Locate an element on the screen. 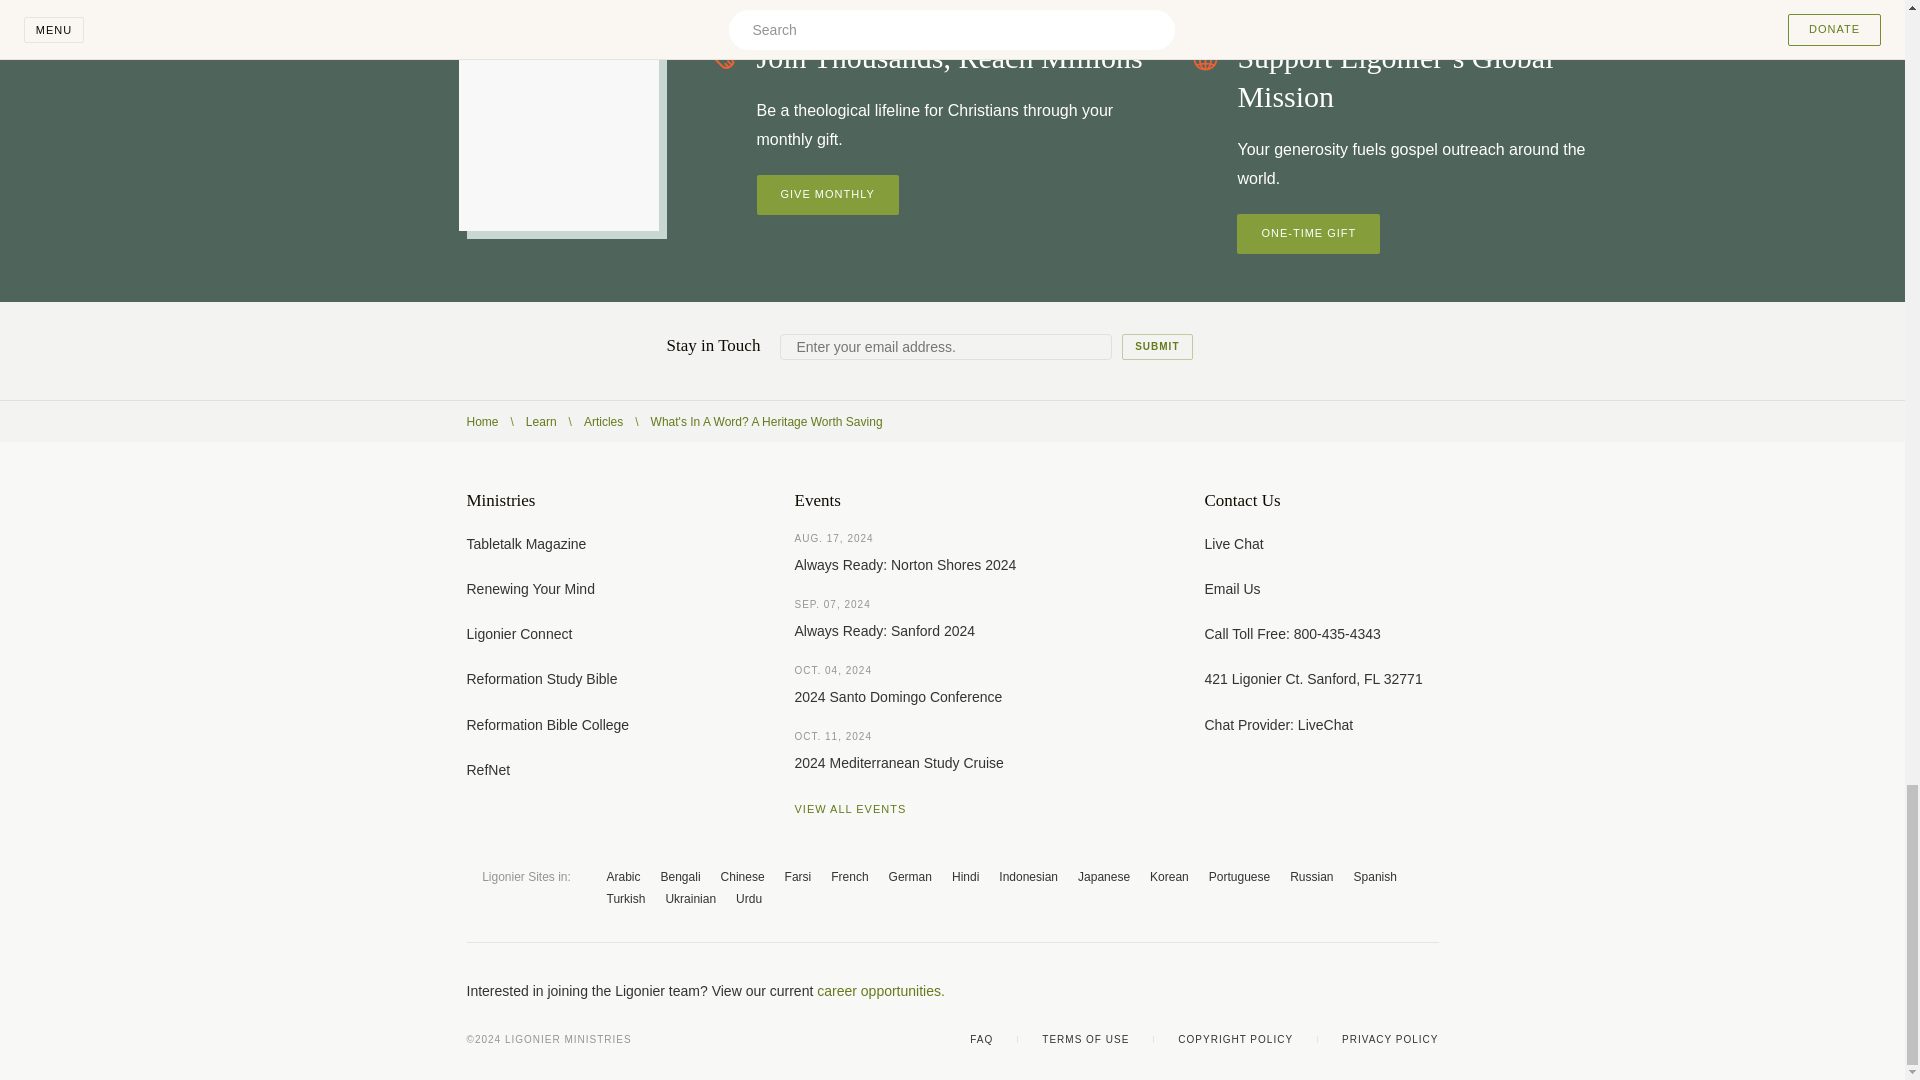  YouTube is located at coordinates (1350, 990).